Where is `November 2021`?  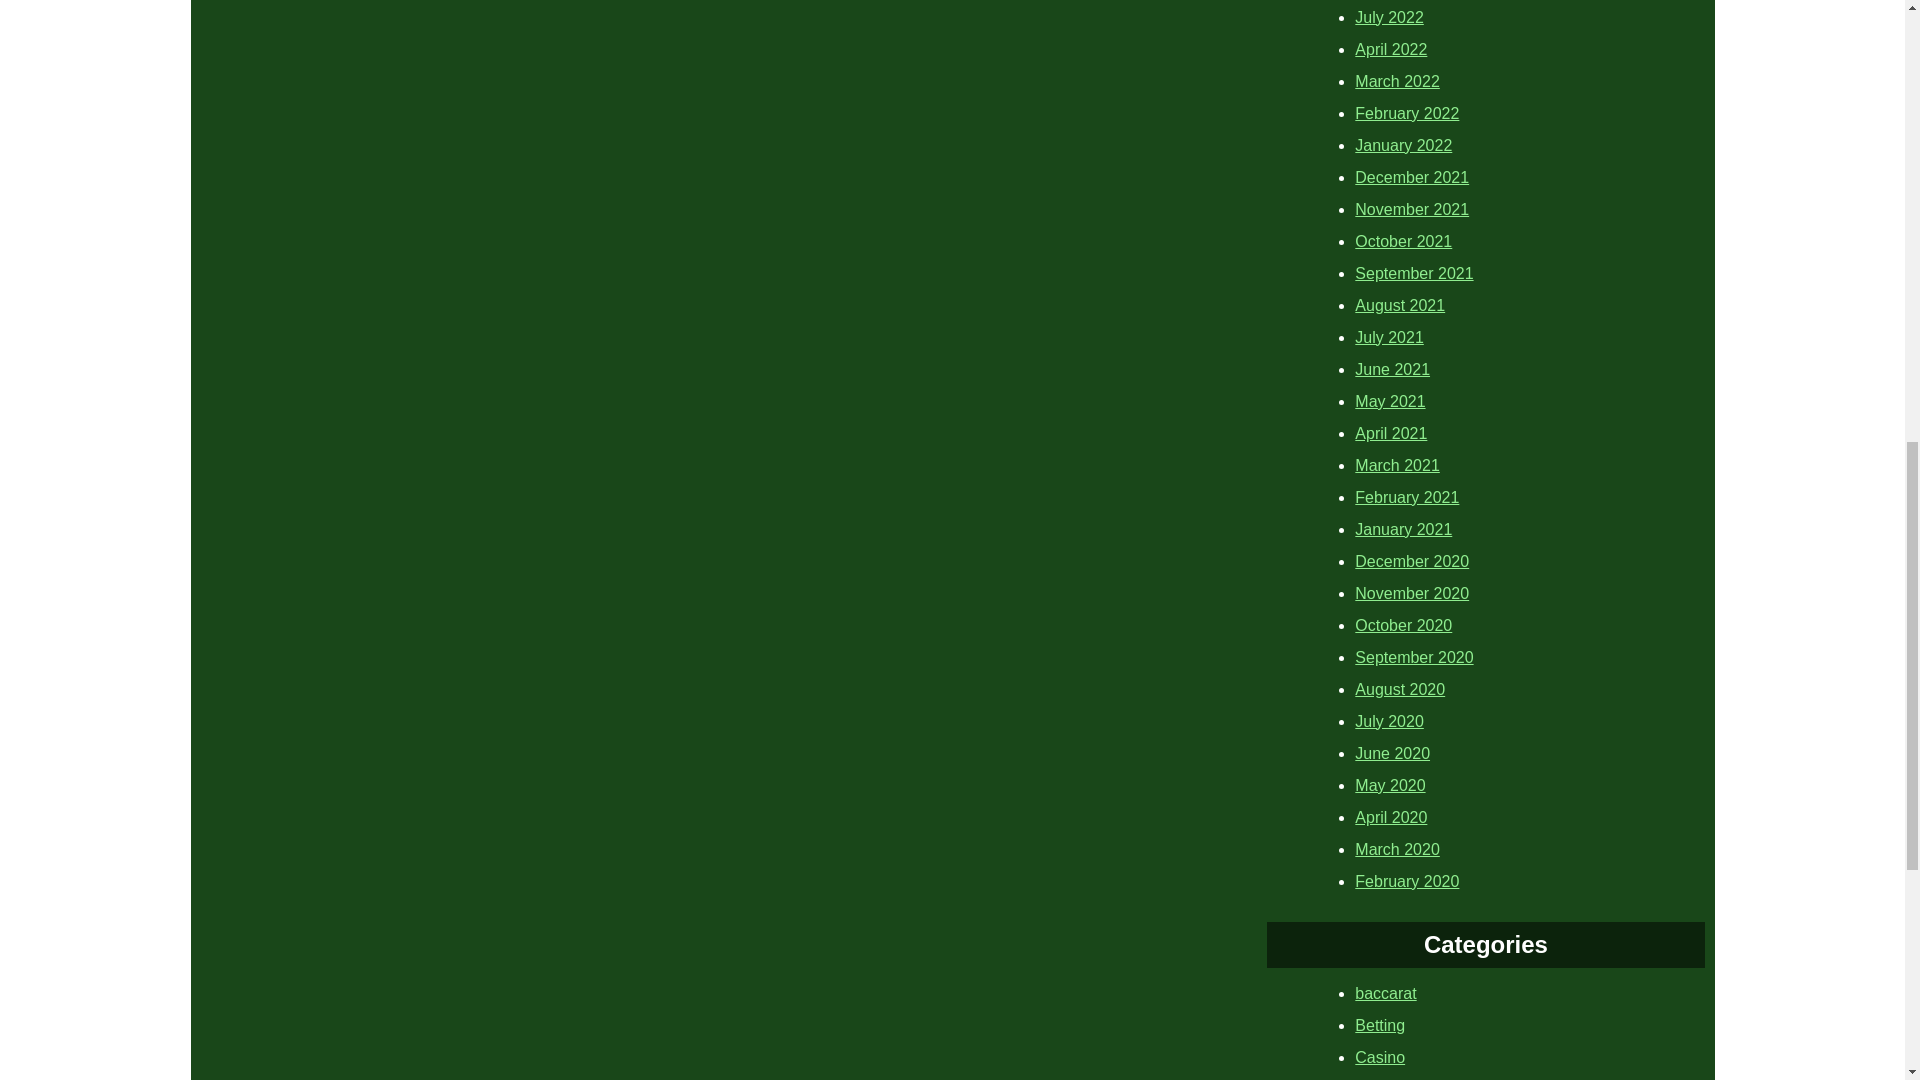
November 2021 is located at coordinates (1412, 208).